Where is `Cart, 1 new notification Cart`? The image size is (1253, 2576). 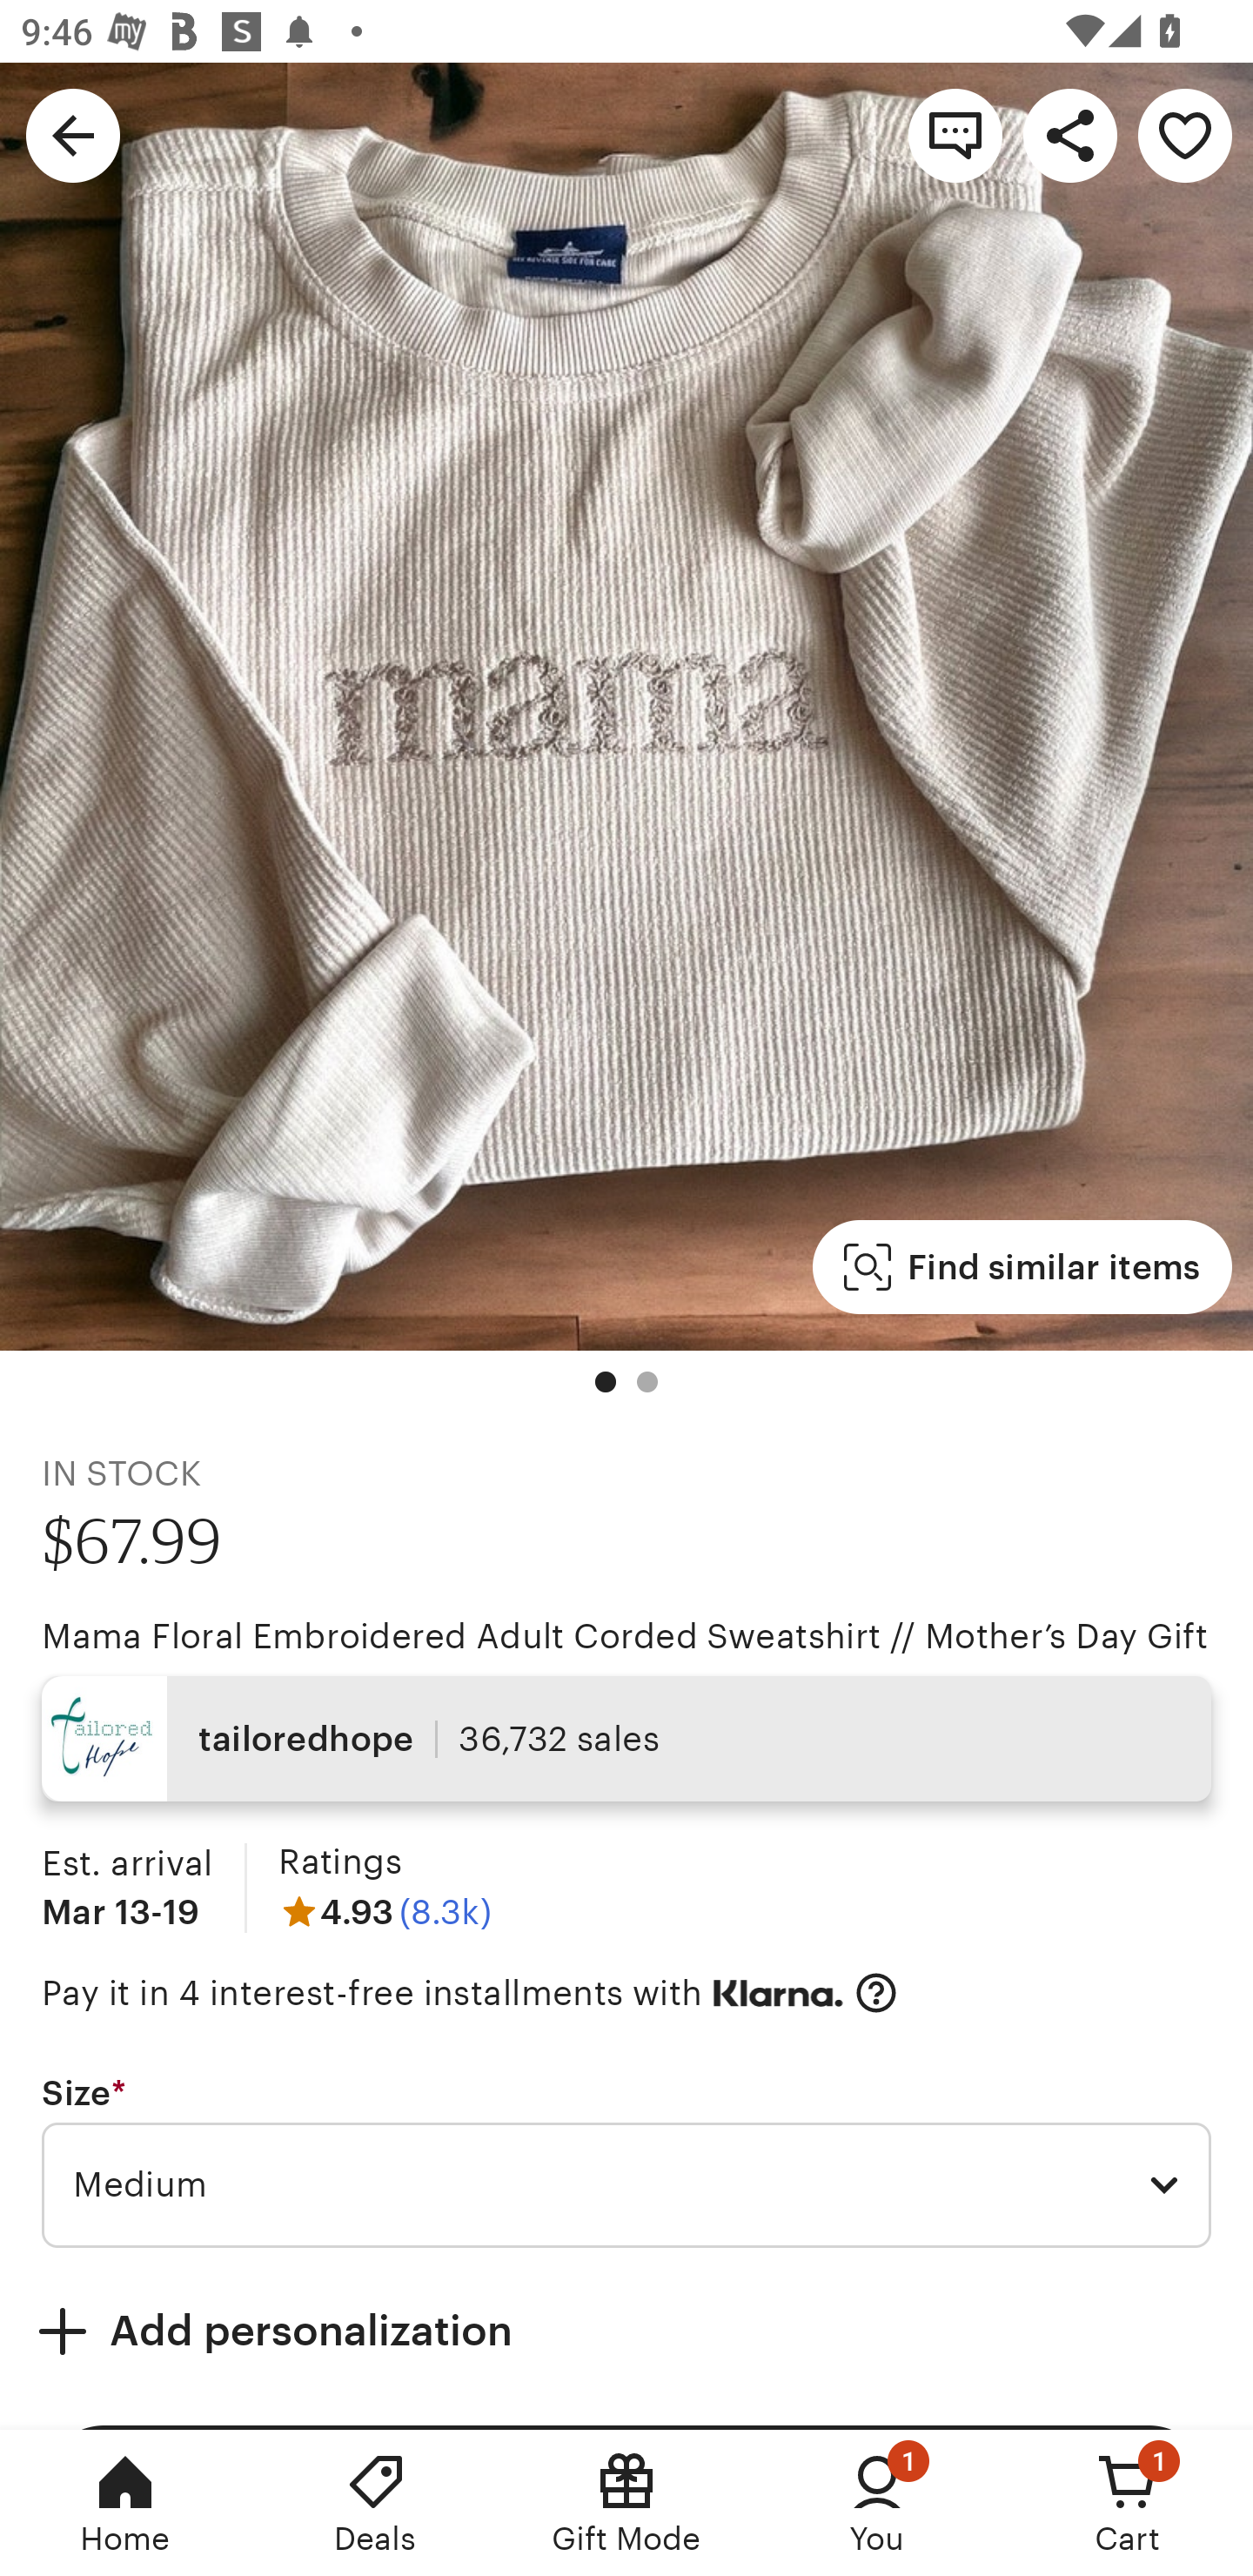
Cart, 1 new notification Cart is located at coordinates (1128, 2503).